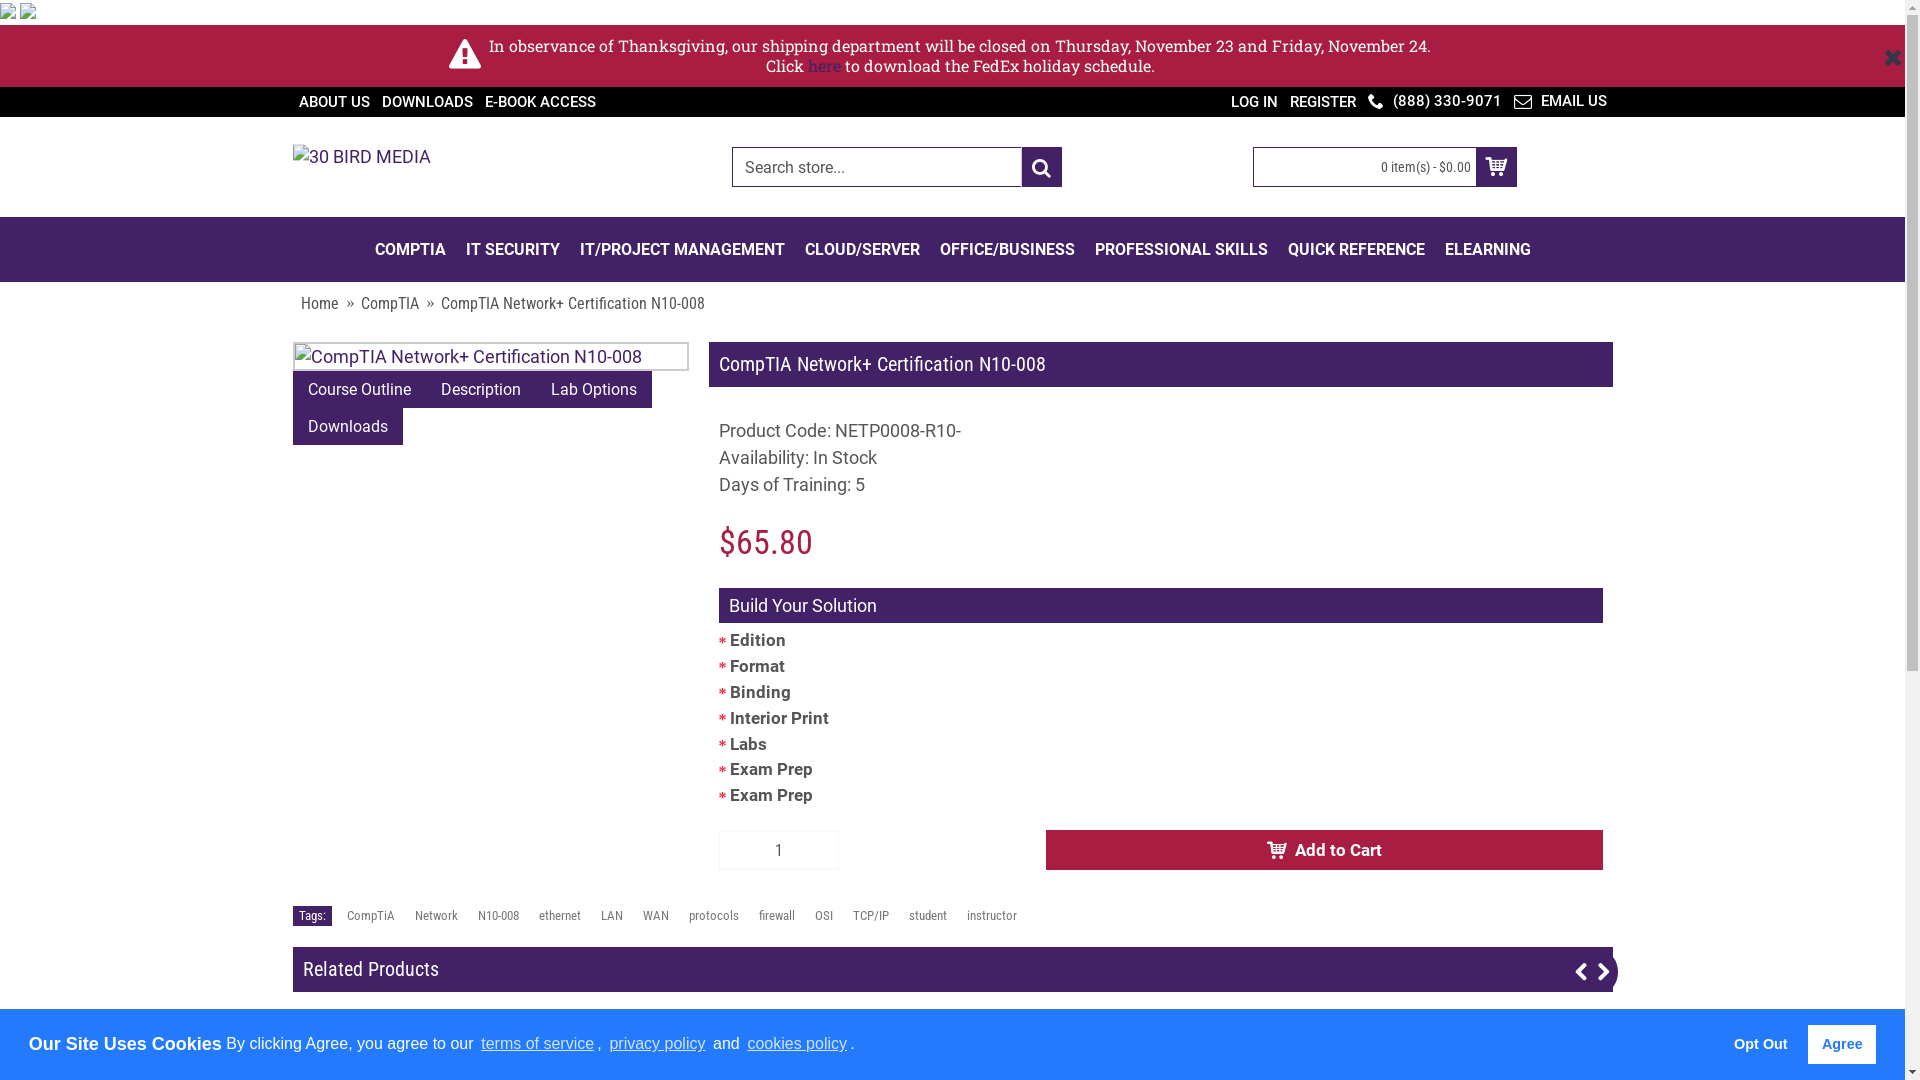 Image resolution: width=1920 pixels, height=1080 pixels. Describe the element at coordinates (1487, 250) in the screenshot. I see `ELEARNING` at that location.